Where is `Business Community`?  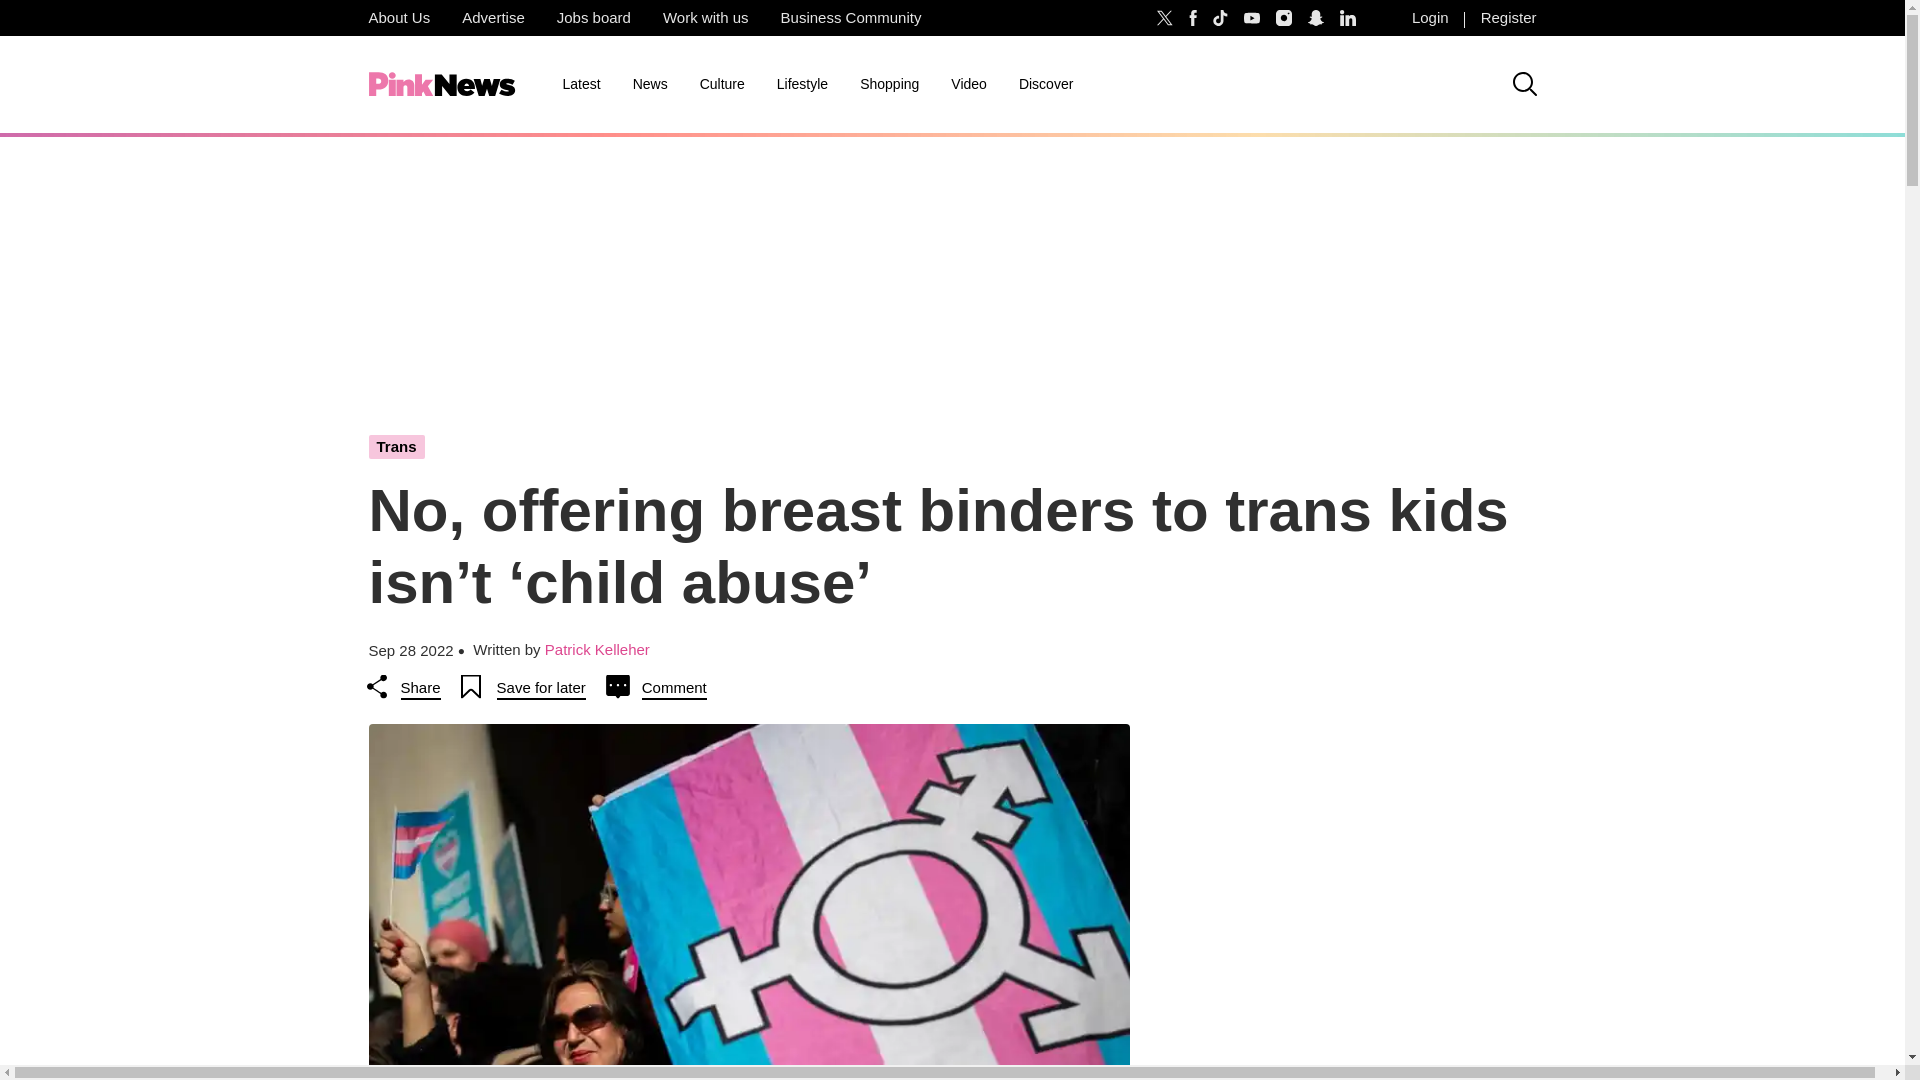
Business Community is located at coordinates (851, 18).